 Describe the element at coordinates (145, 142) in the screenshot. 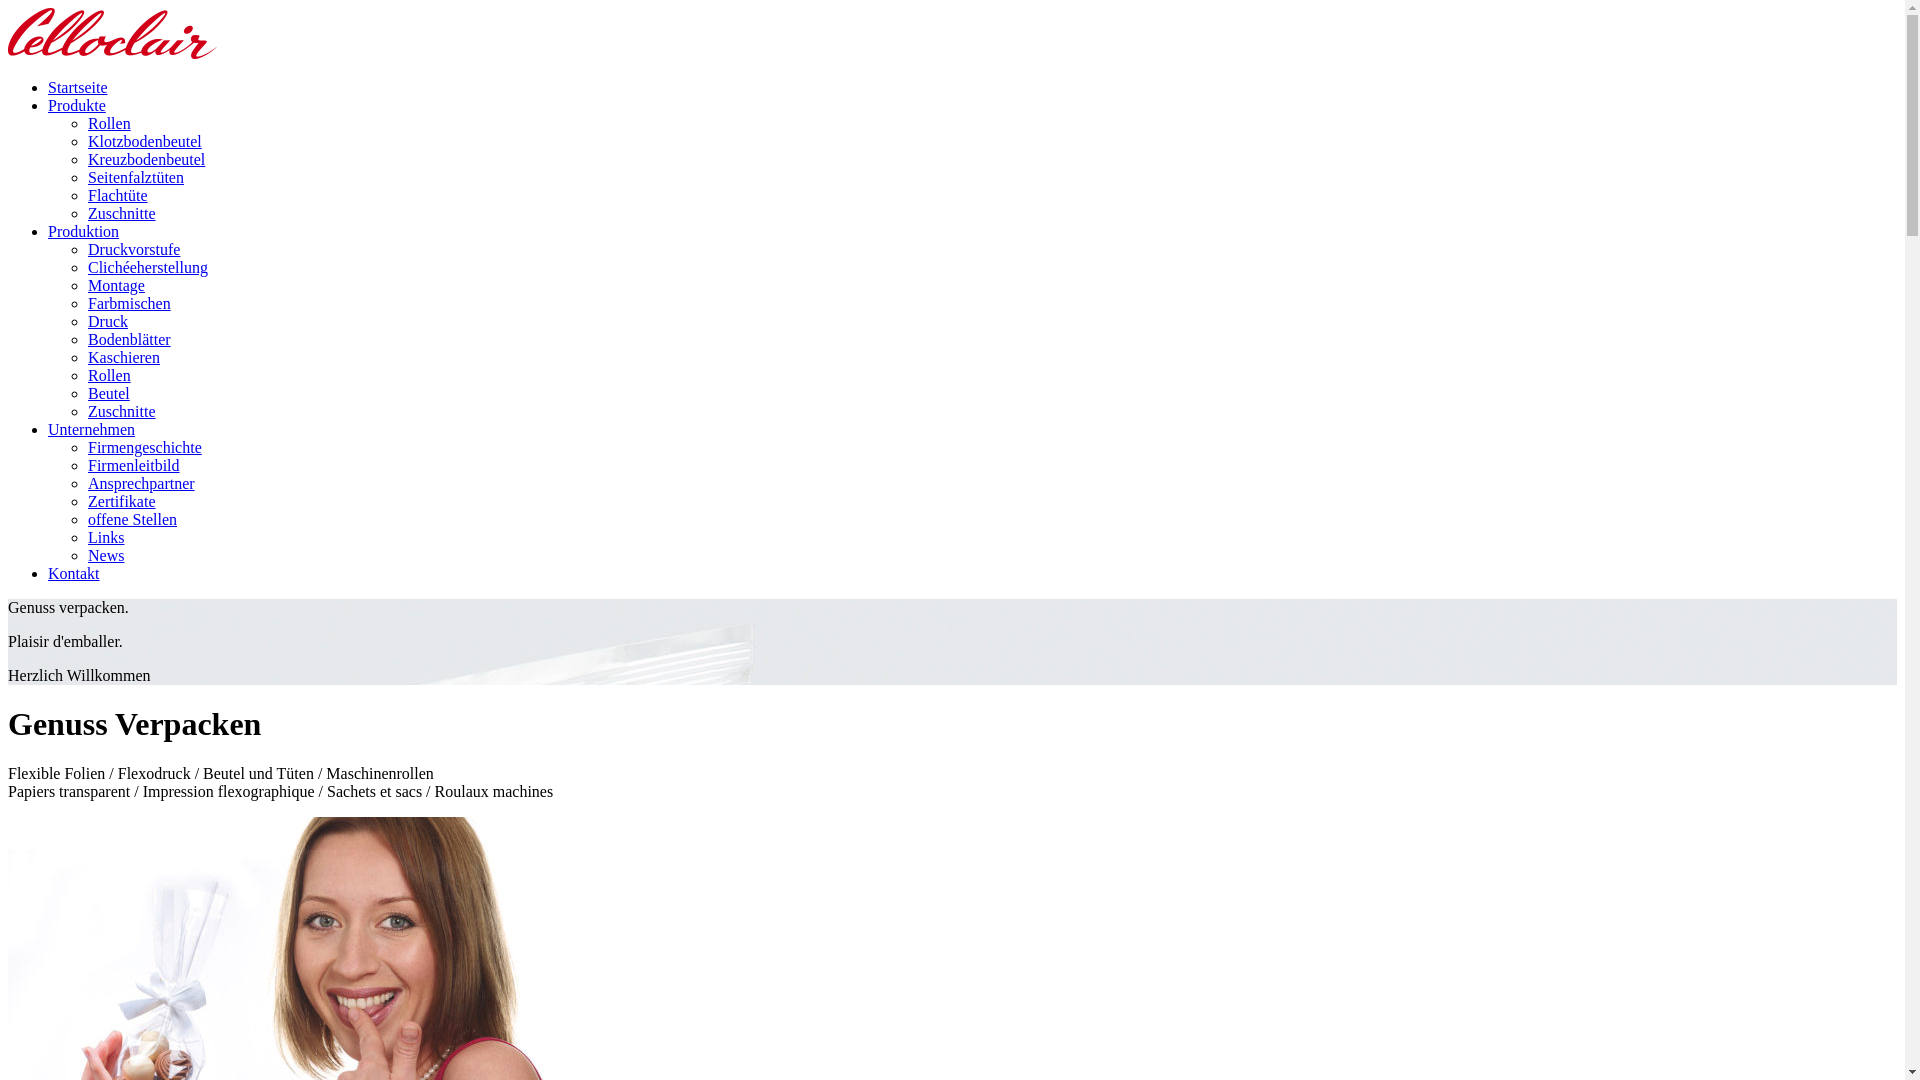

I see `Klotzbodenbeutel` at that location.